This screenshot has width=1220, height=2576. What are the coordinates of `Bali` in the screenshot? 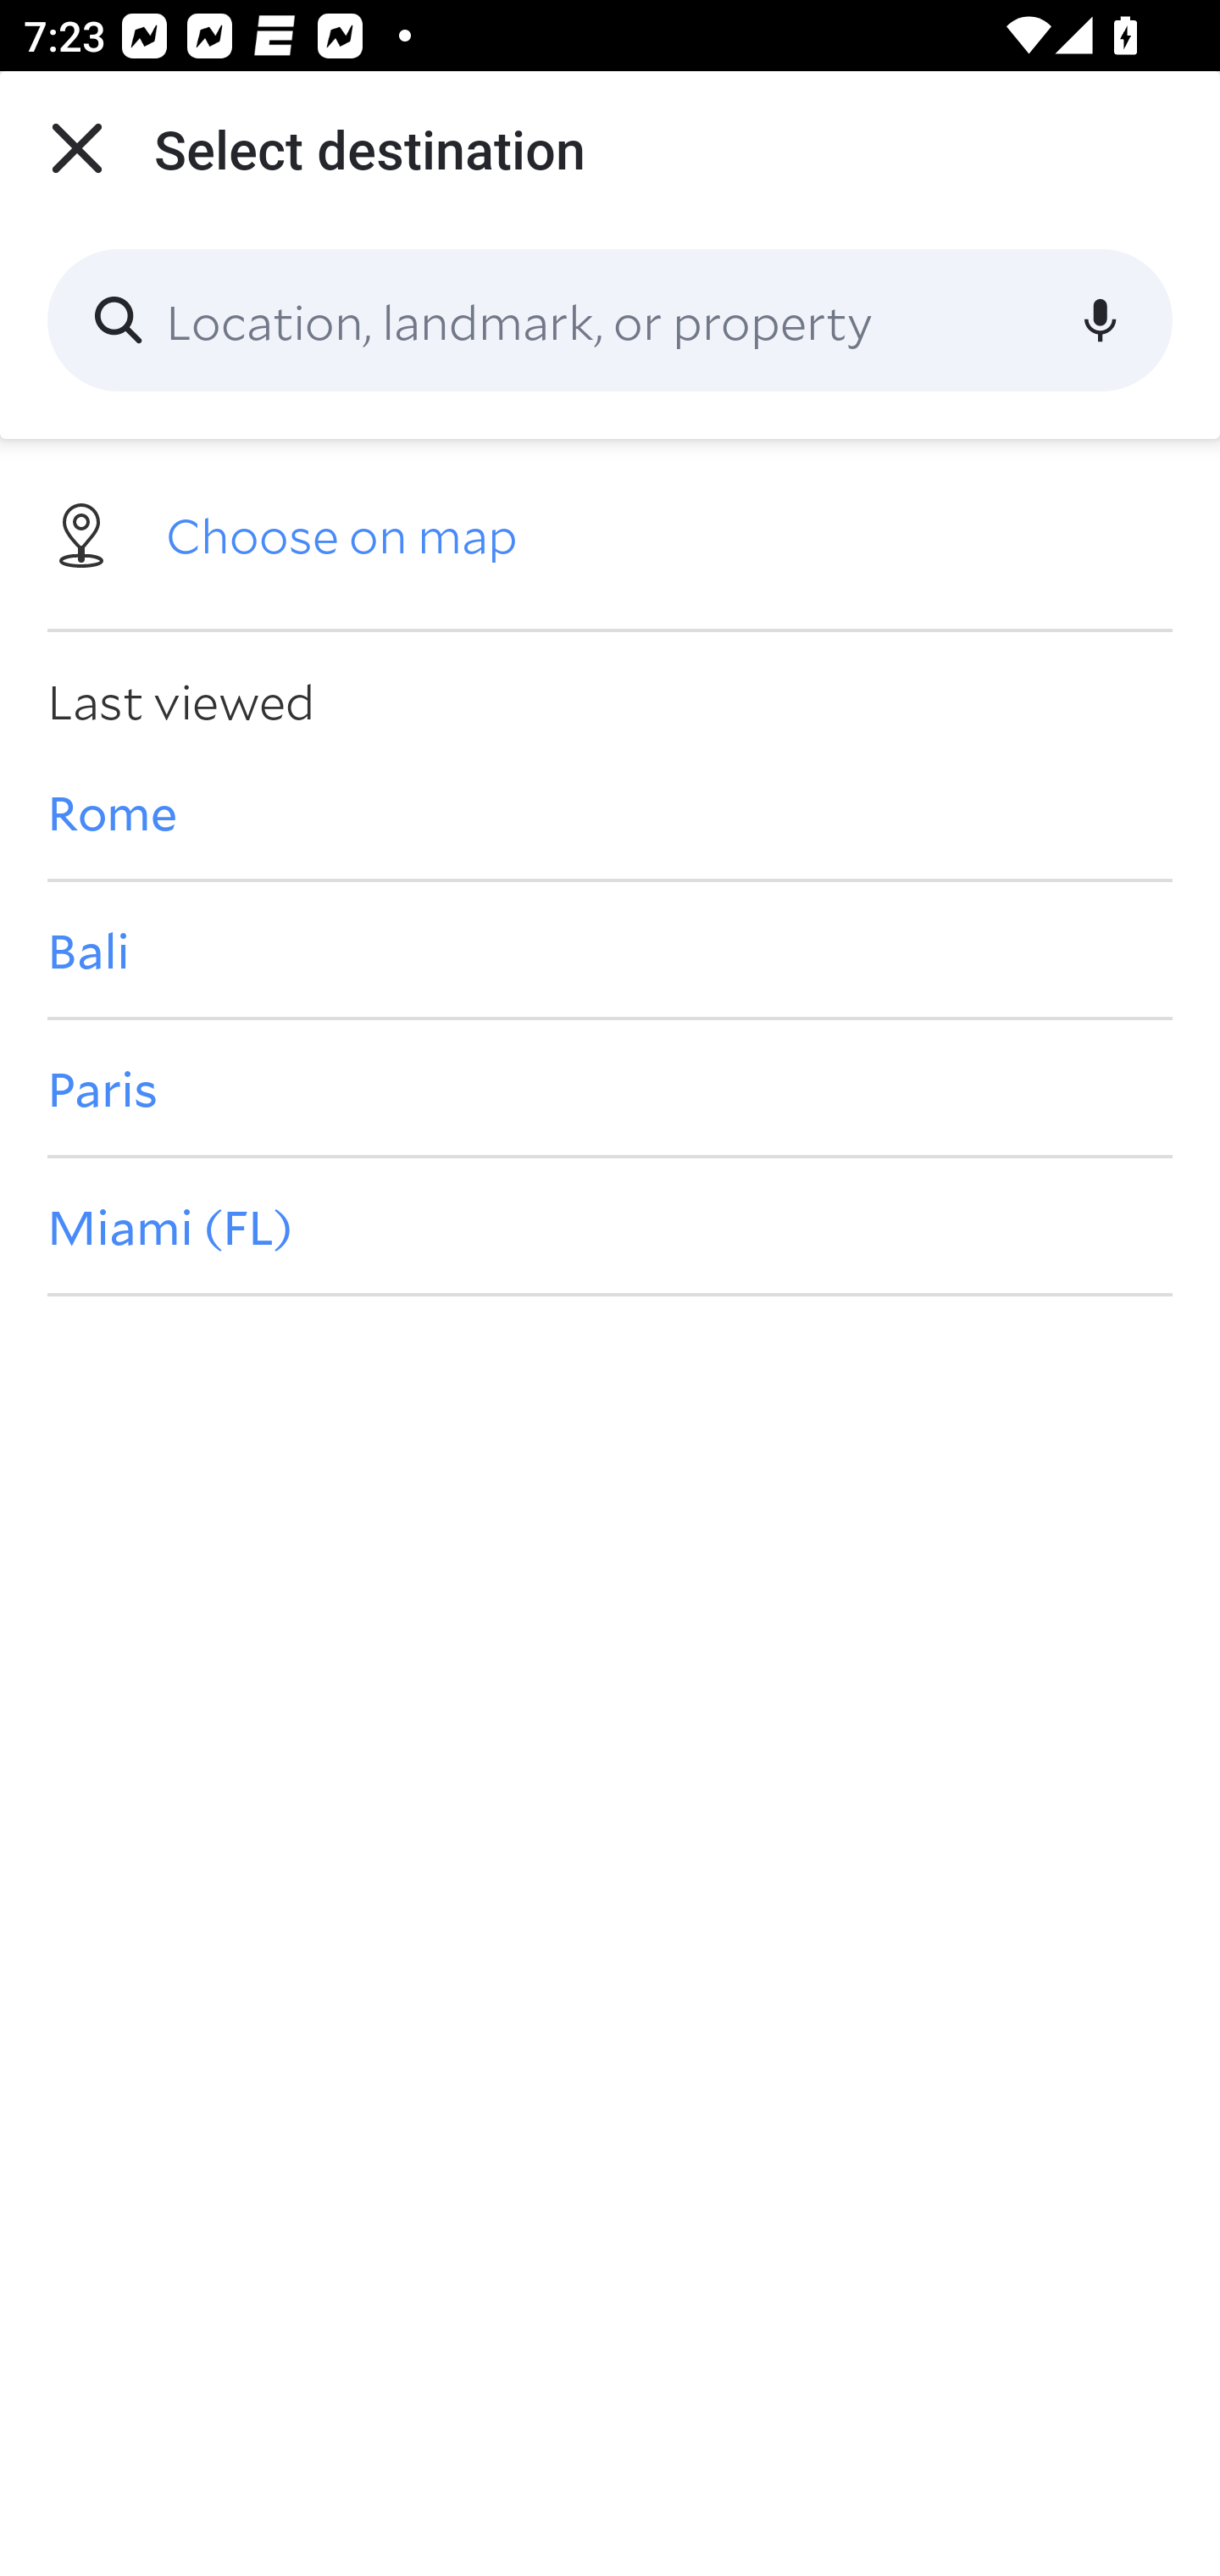 It's located at (610, 949).